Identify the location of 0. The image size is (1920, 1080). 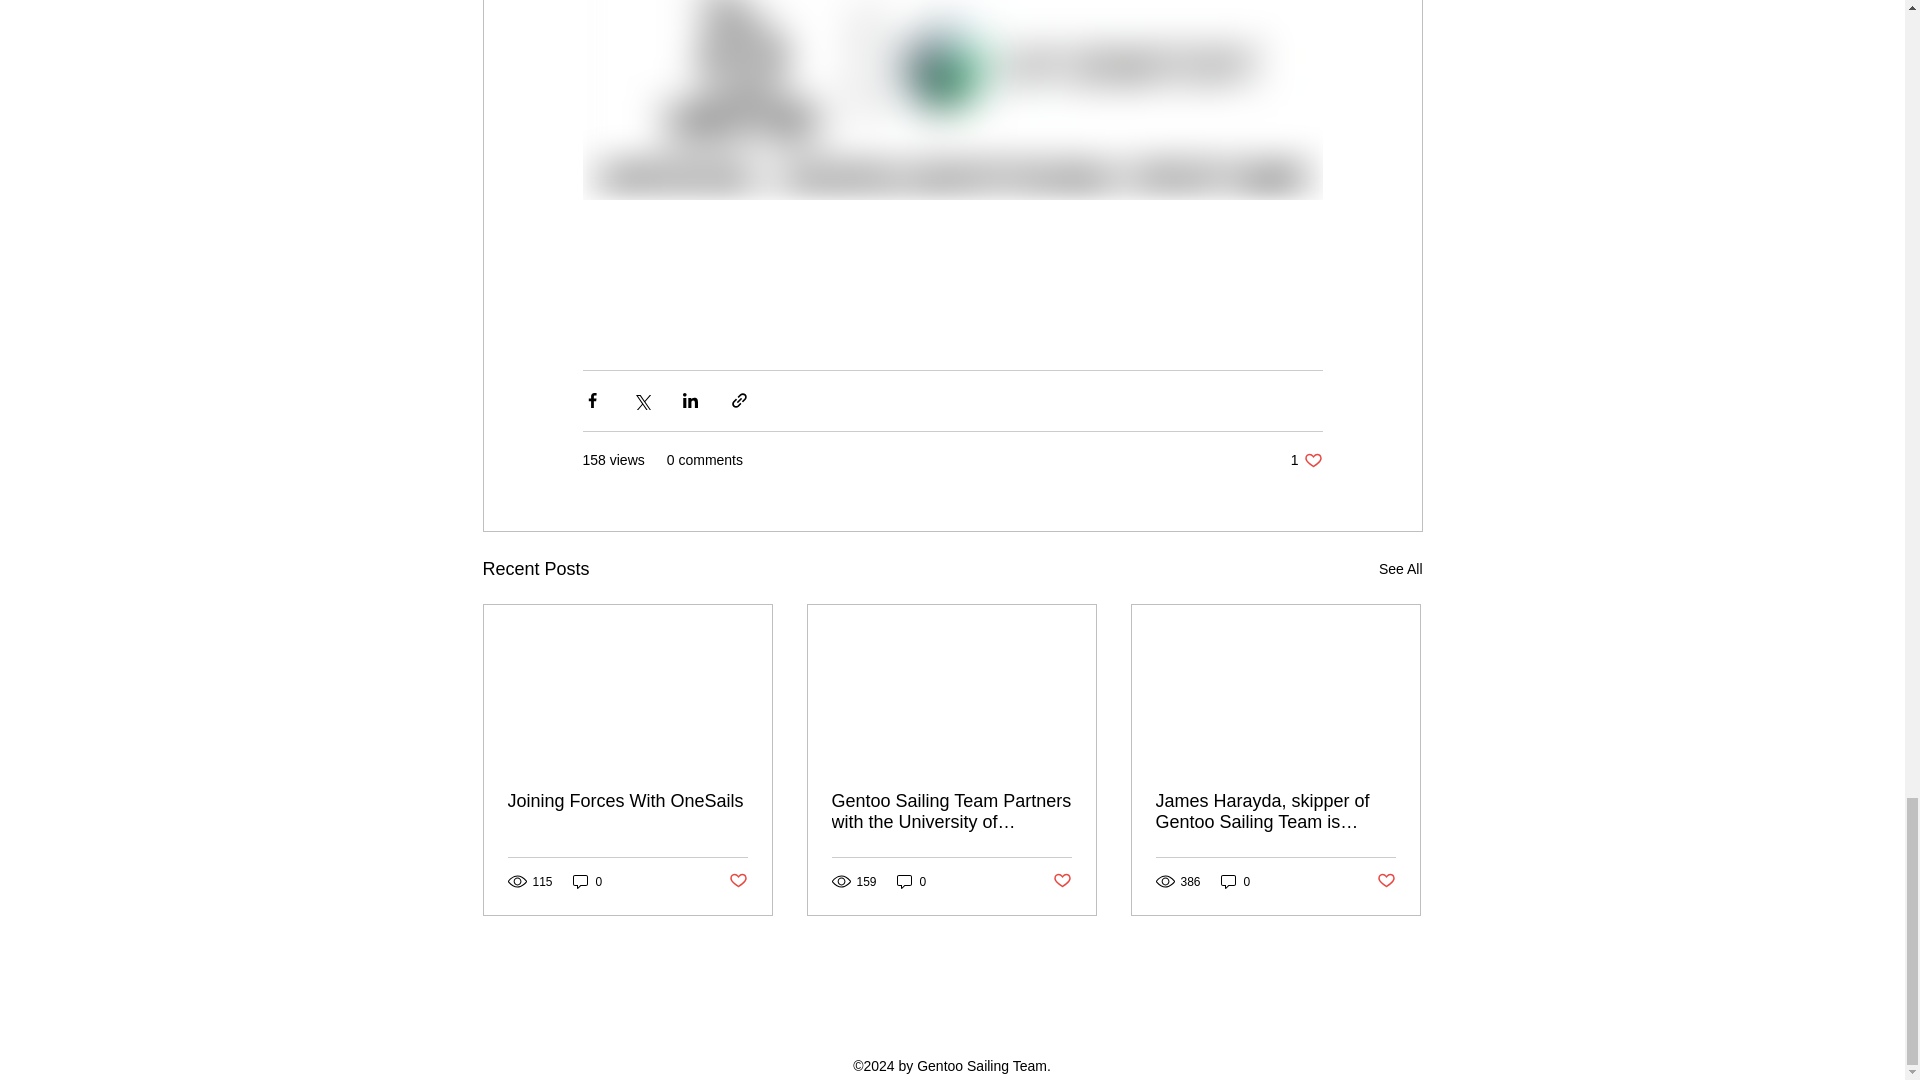
(587, 881).